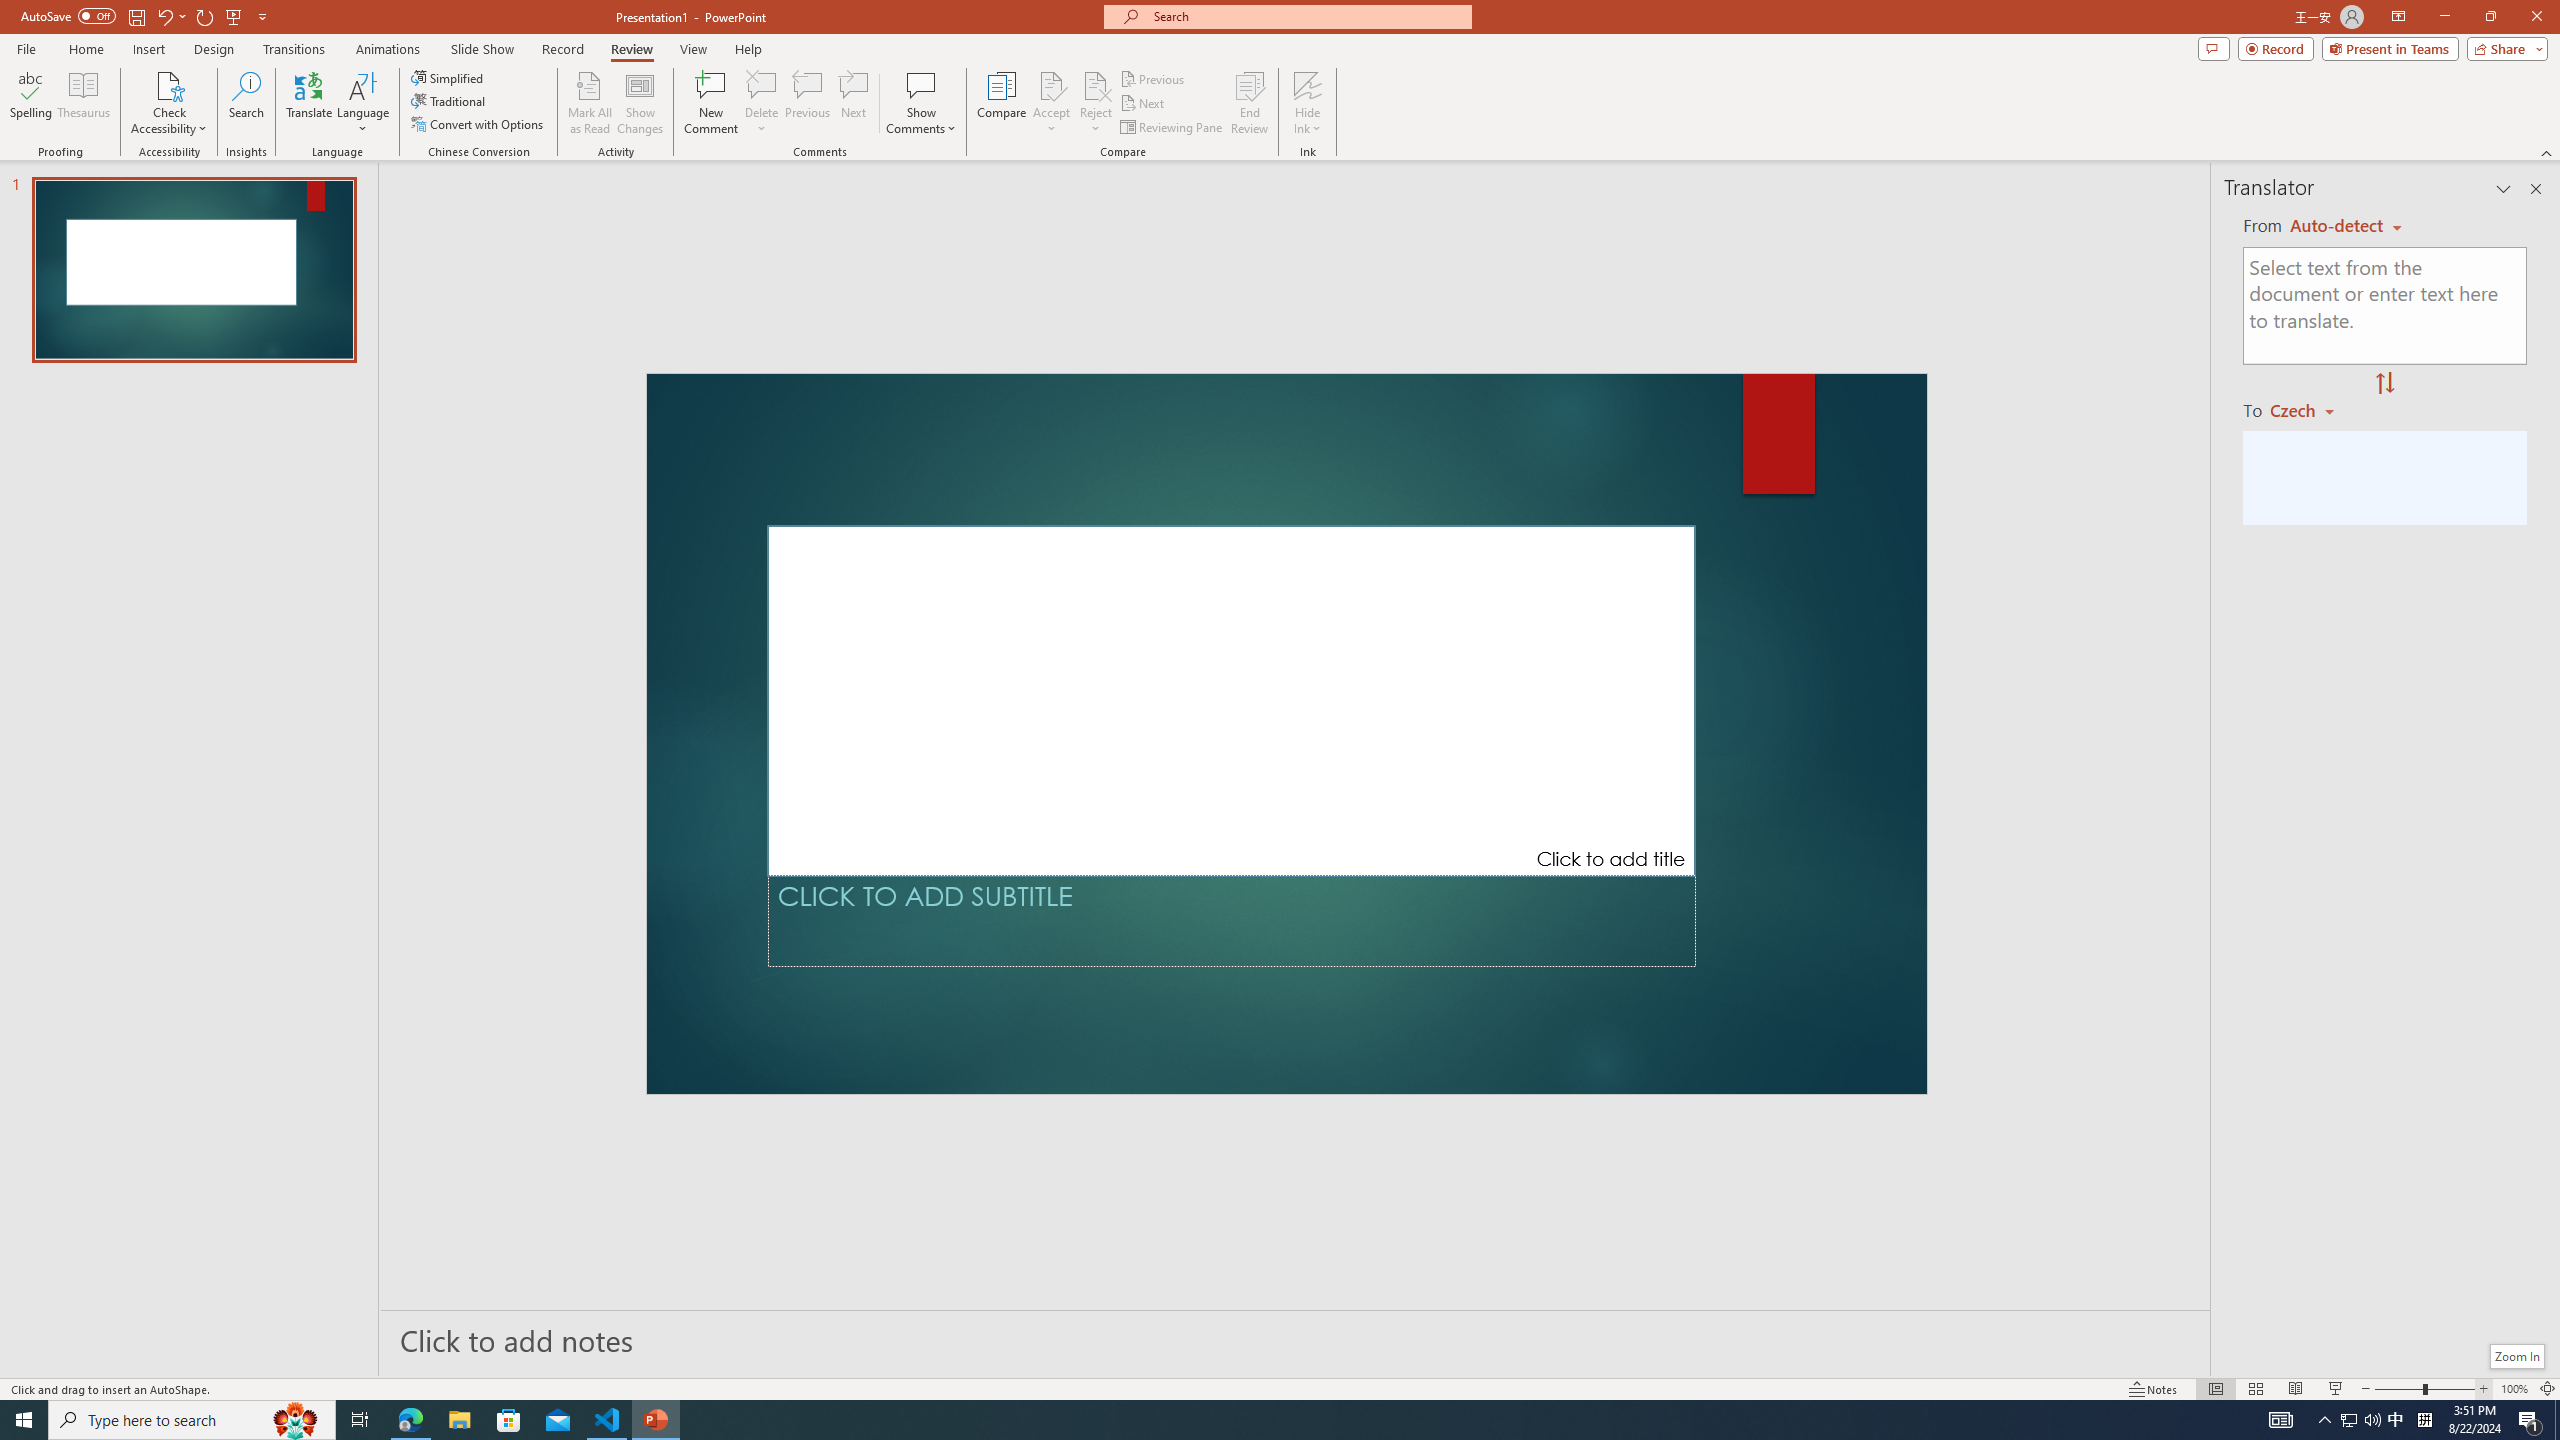 This screenshot has height=1440, width=2560. I want to click on Simplified, so click(448, 78).